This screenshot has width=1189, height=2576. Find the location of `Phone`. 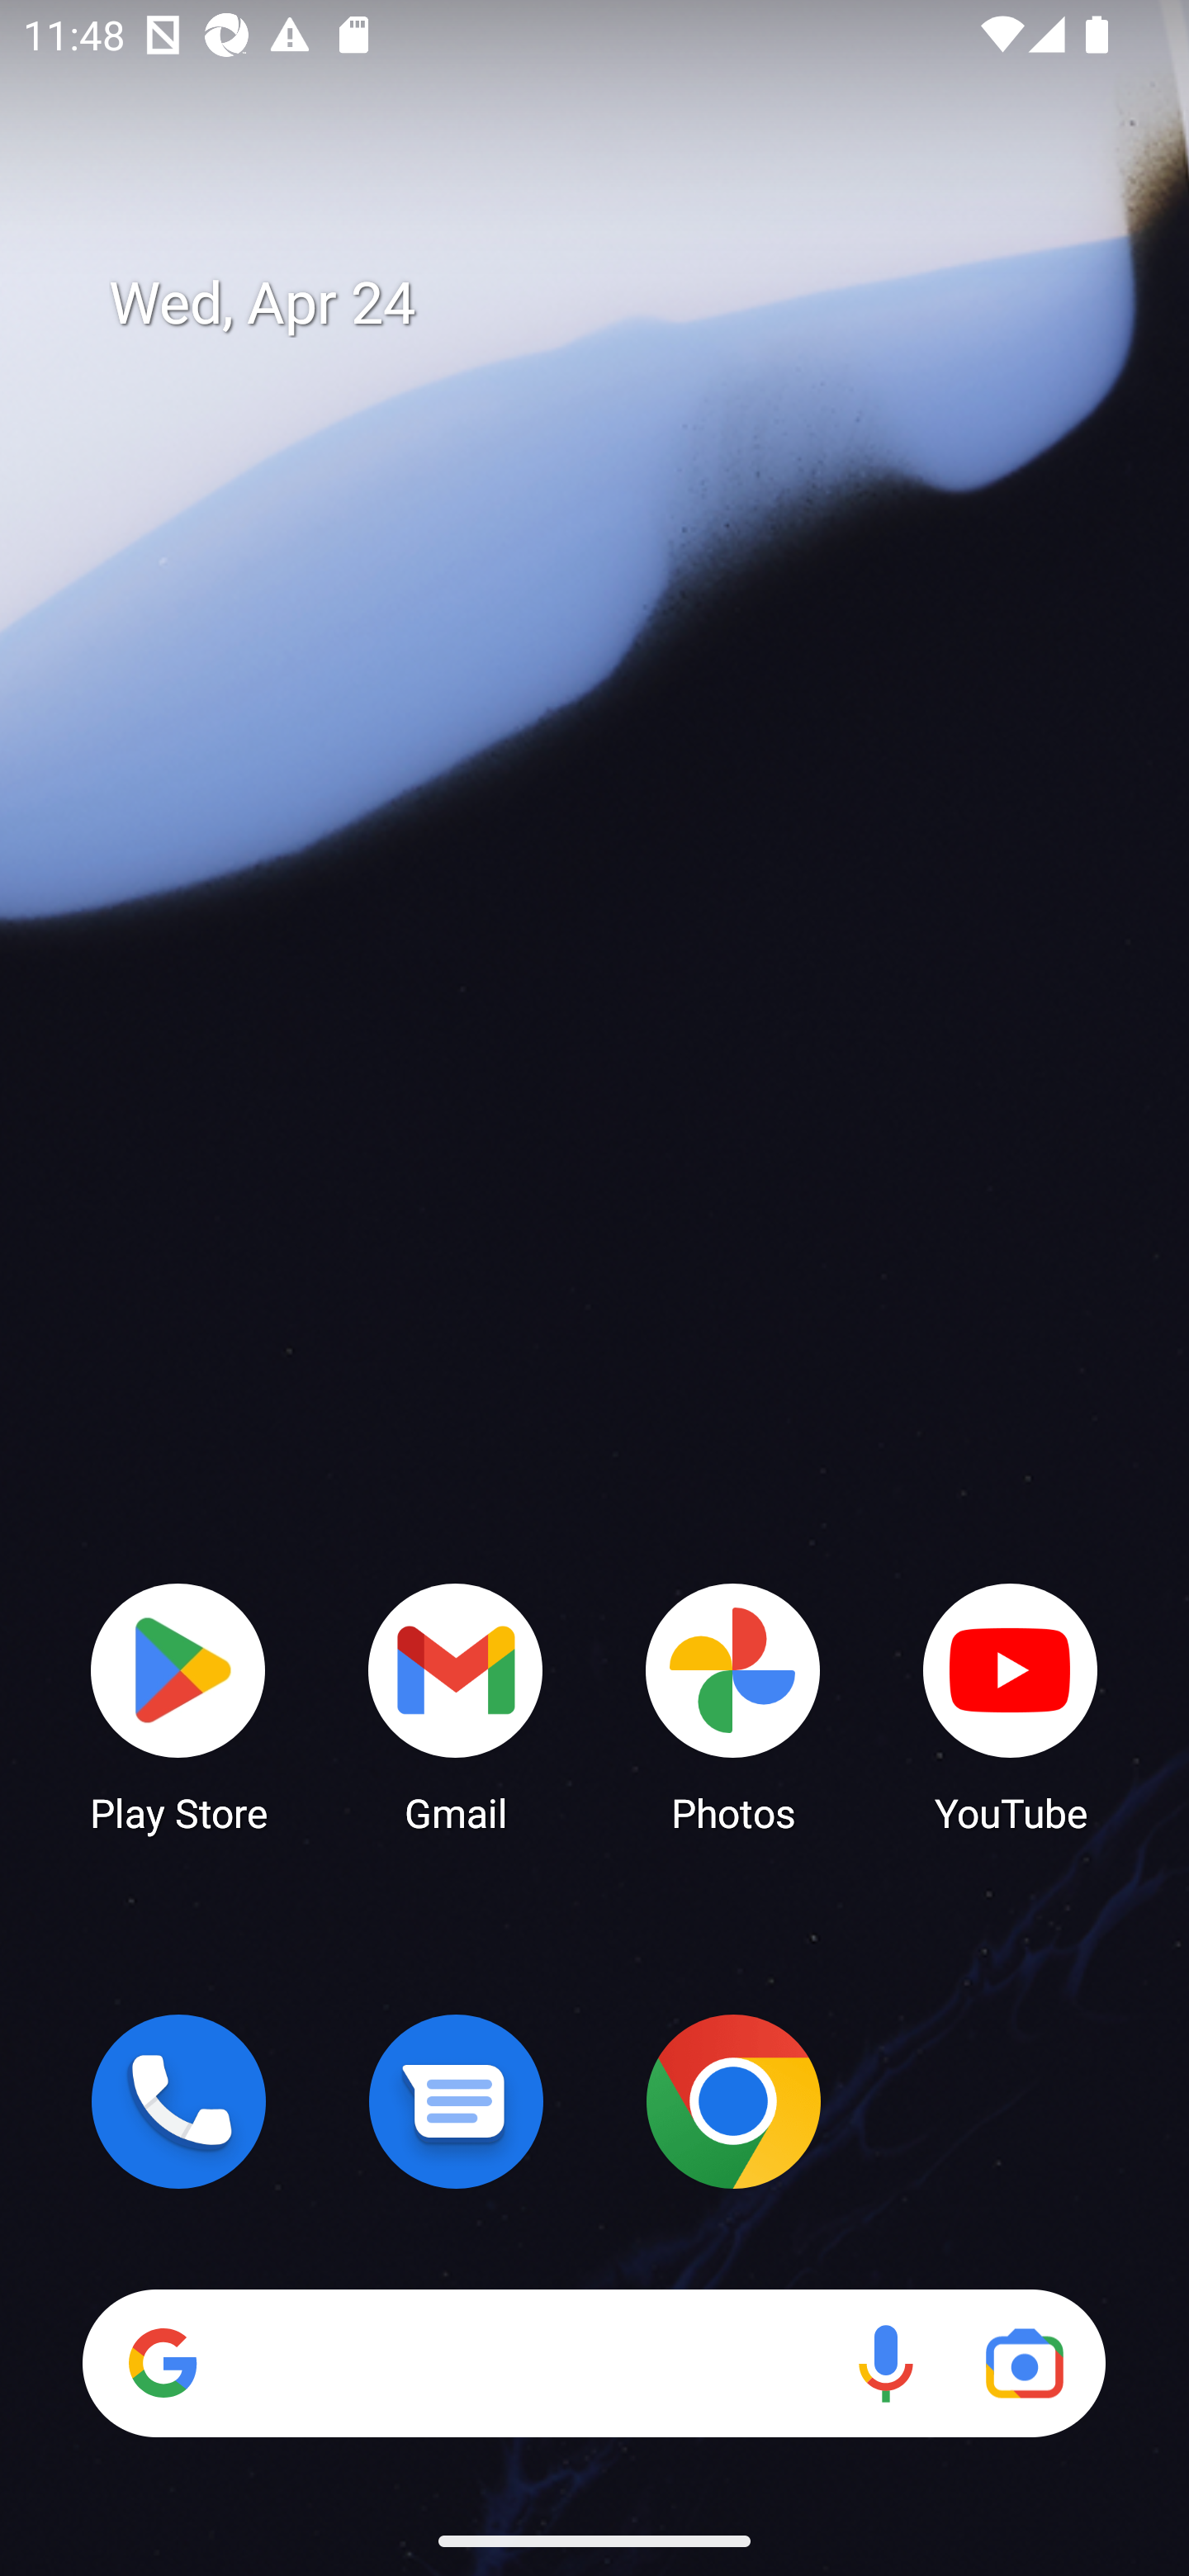

Phone is located at coordinates (178, 2101).